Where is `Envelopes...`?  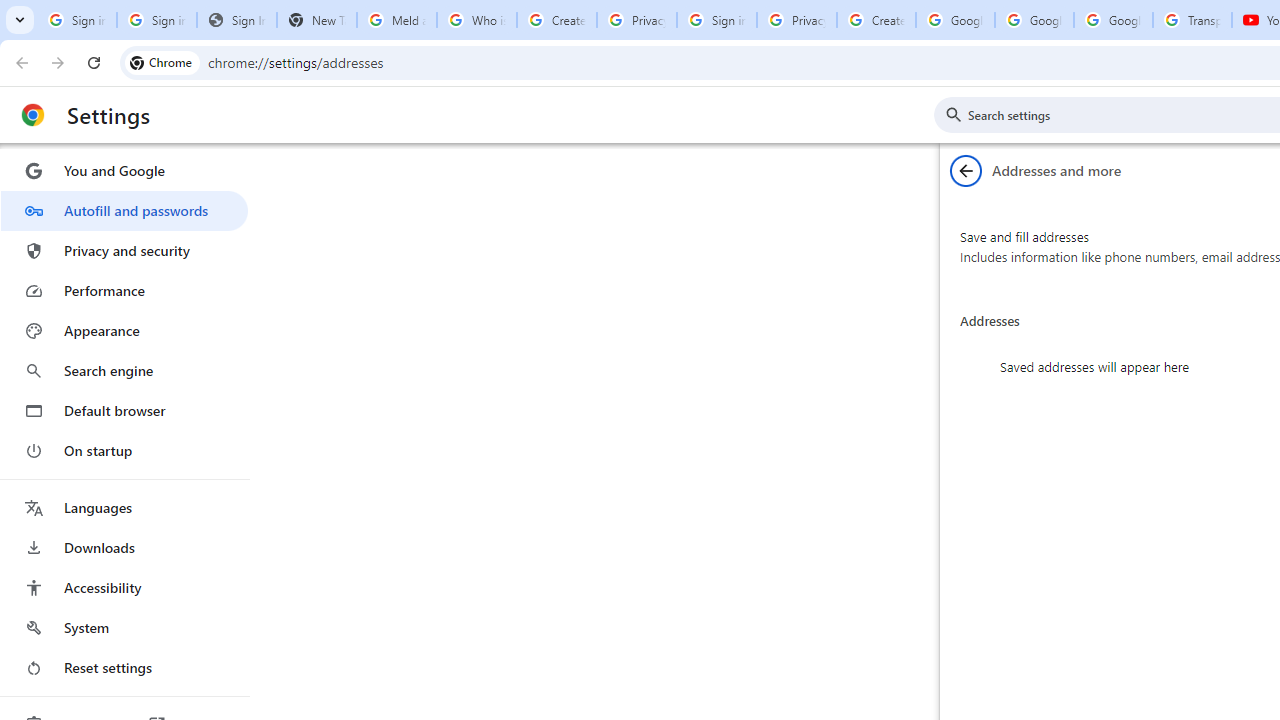
Envelopes... is located at coordinates (155, 162).